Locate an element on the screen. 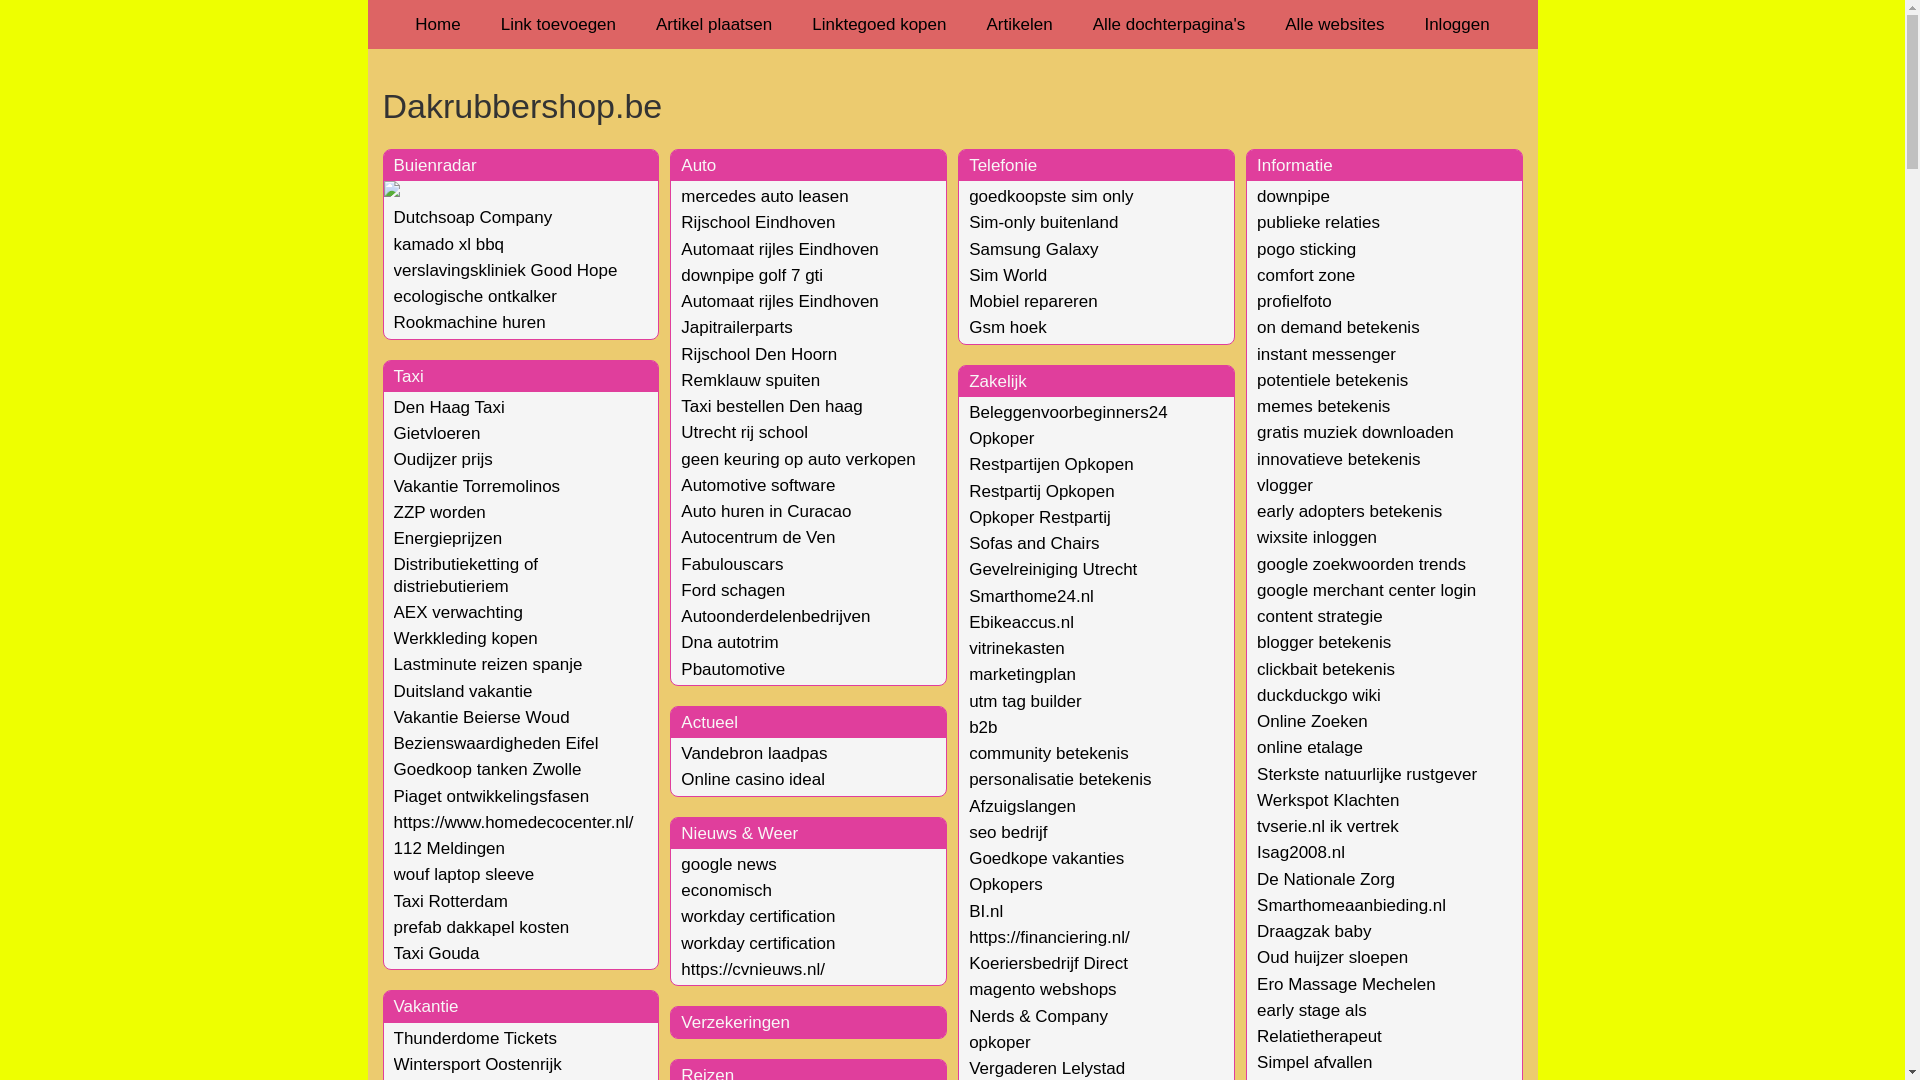 The height and width of the screenshot is (1080, 1920). ecologische ontkalker is located at coordinates (476, 296).